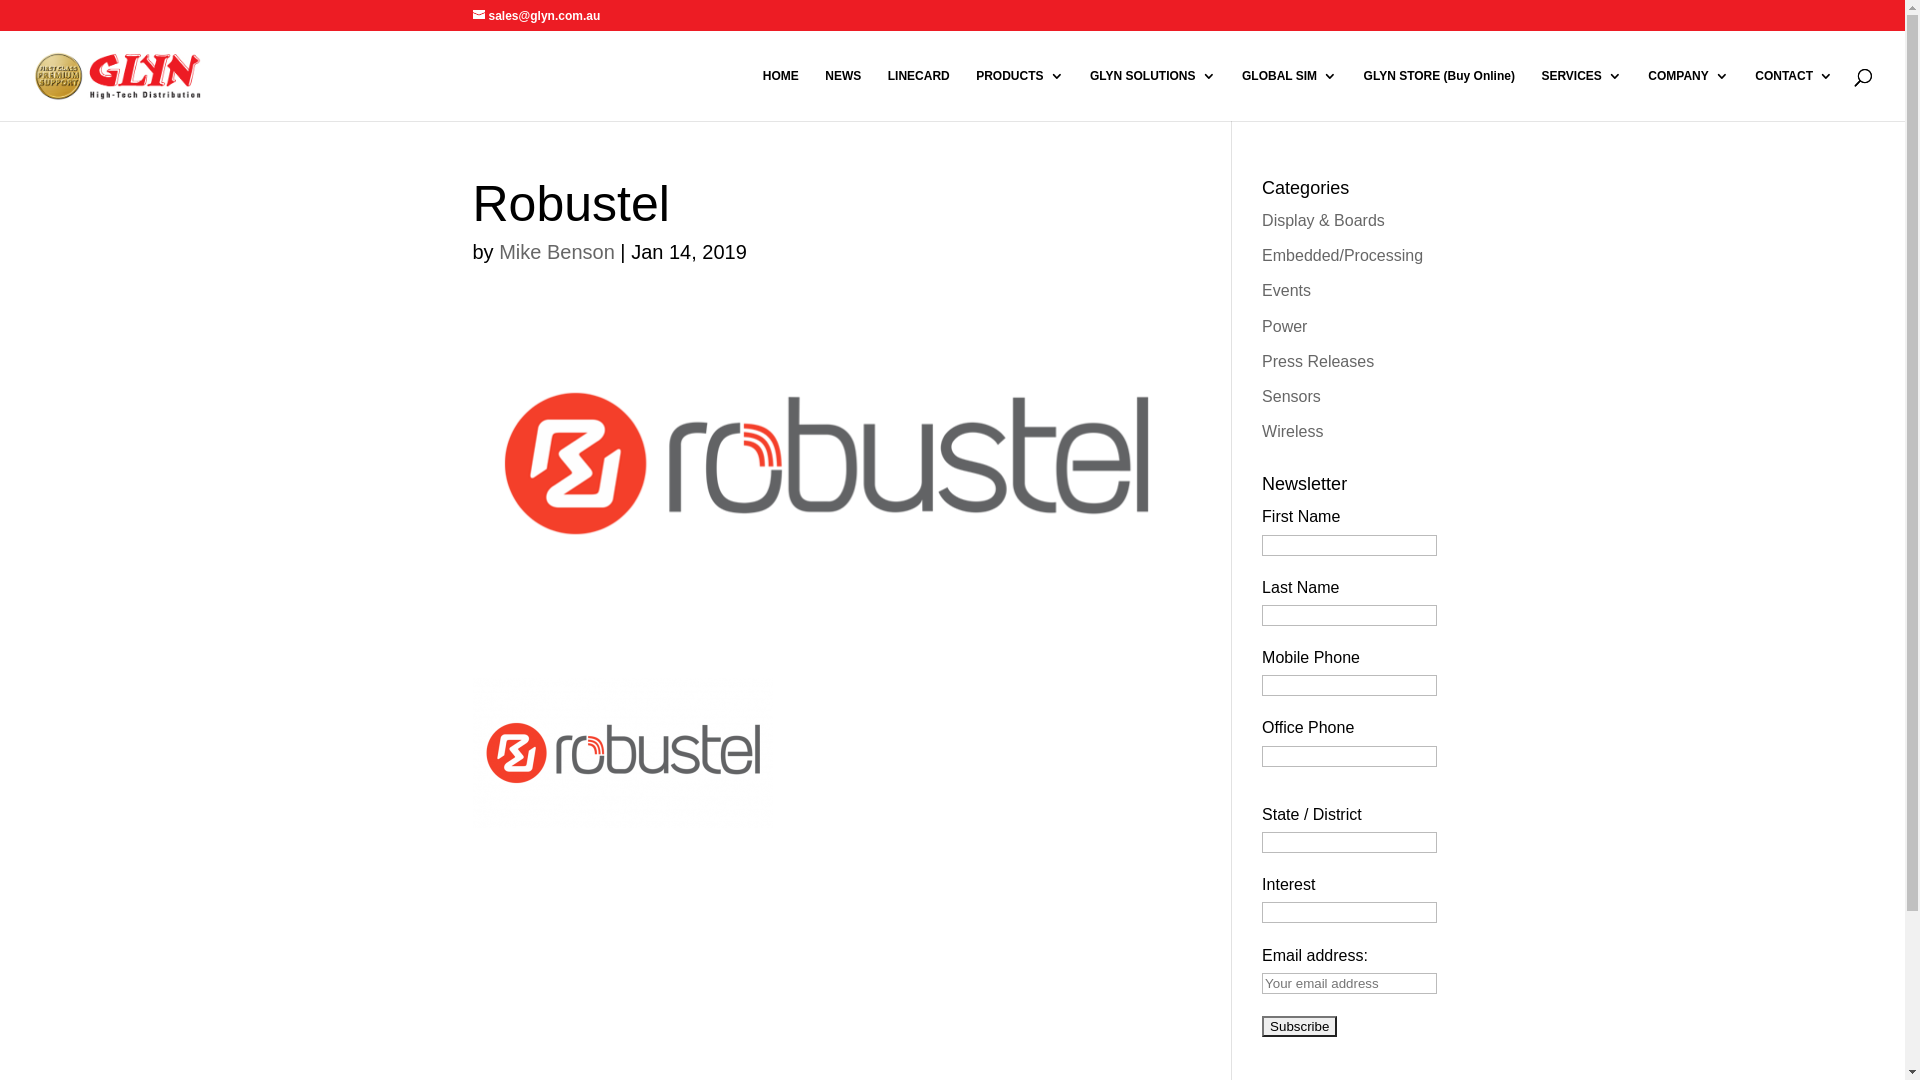  What do you see at coordinates (536, 16) in the screenshot?
I see `sales@glyn.com.au` at bounding box center [536, 16].